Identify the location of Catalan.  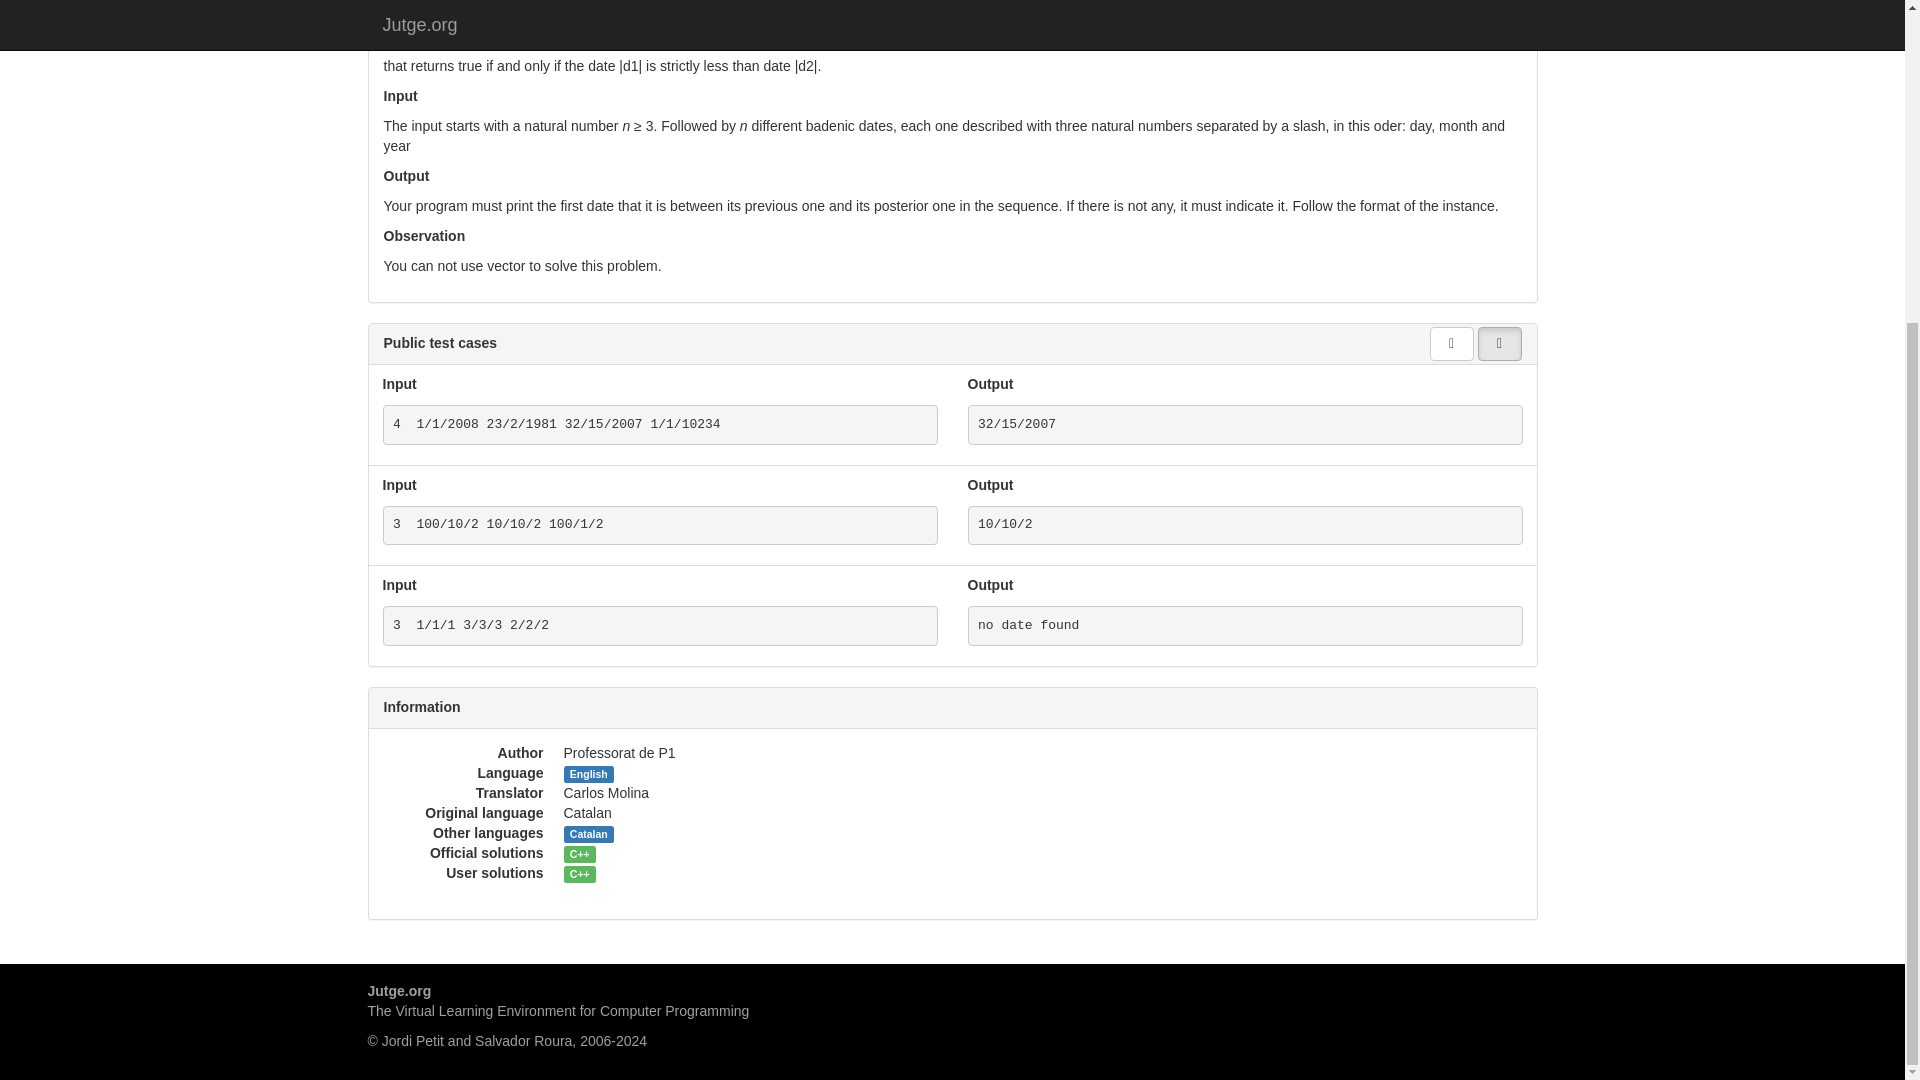
(589, 834).